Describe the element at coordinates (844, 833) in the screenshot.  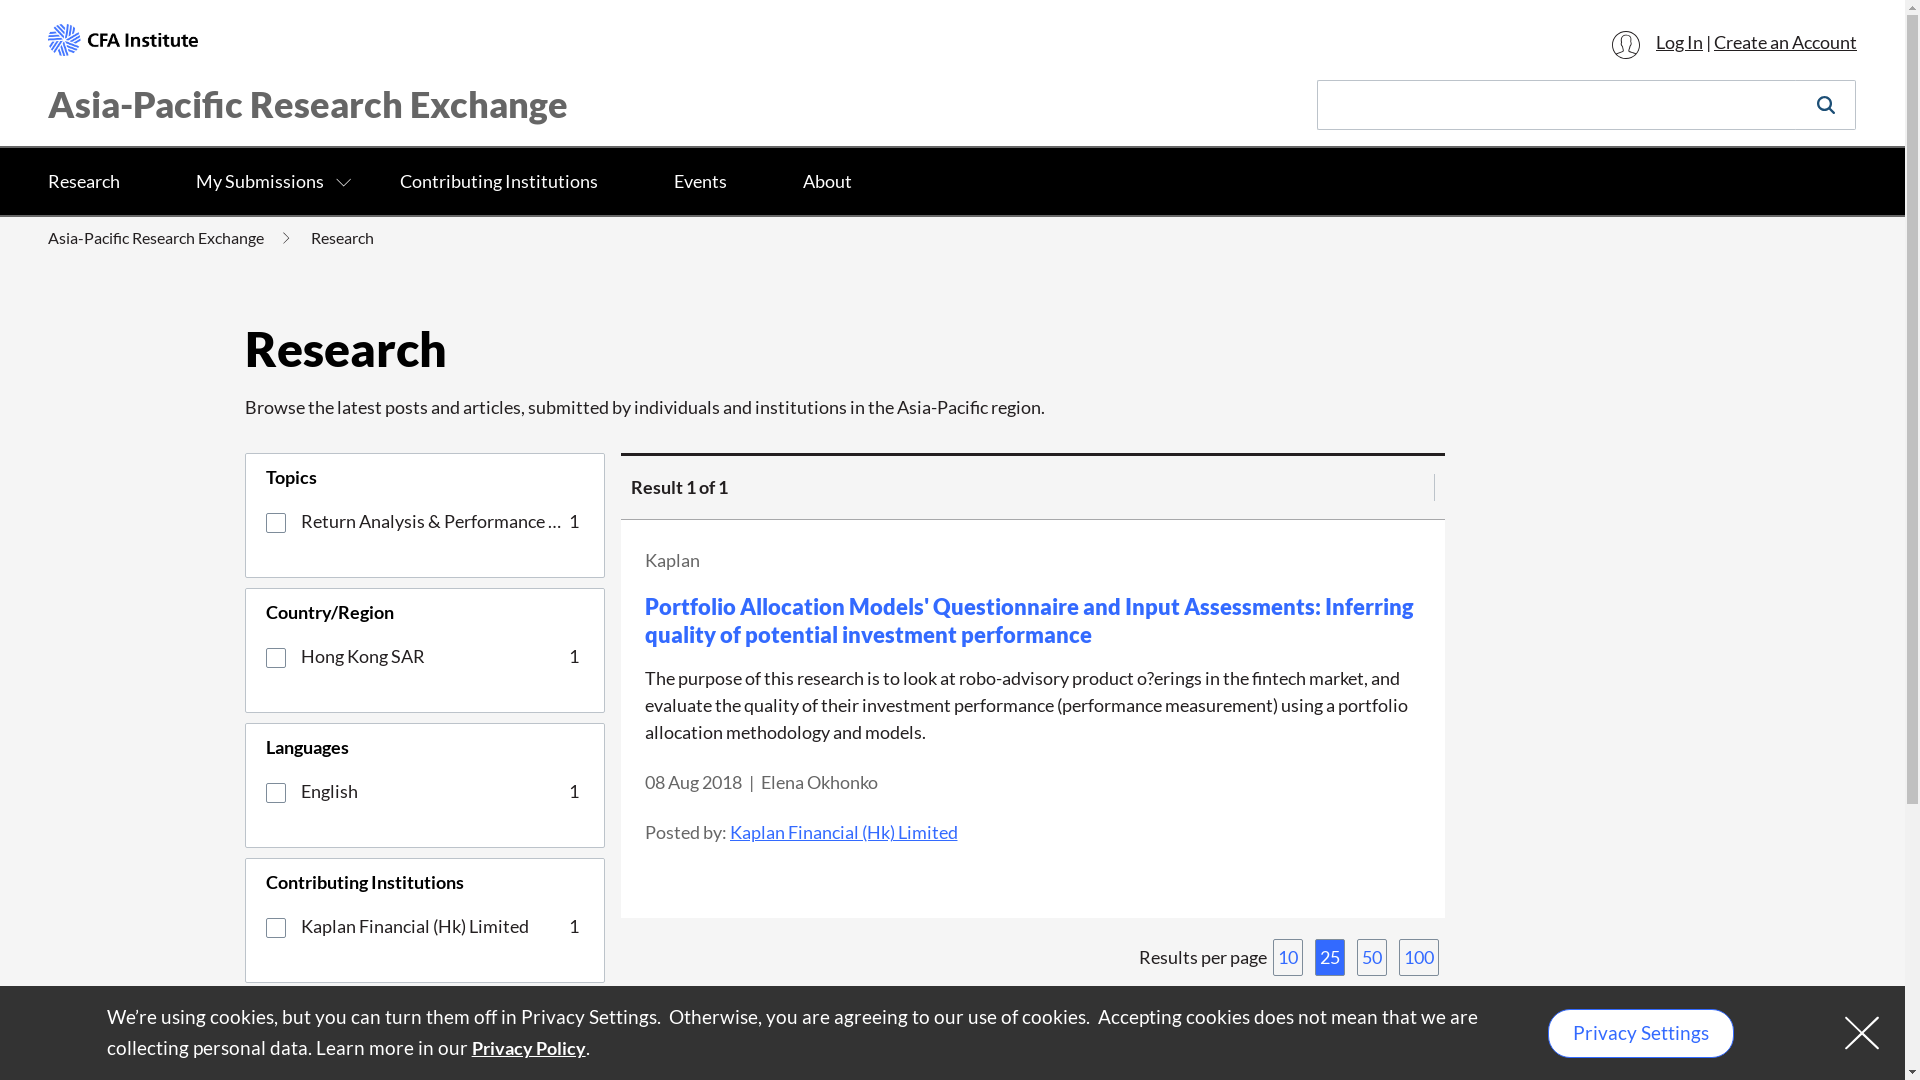
I see `Kaplan Financial (Hk) Limited` at that location.